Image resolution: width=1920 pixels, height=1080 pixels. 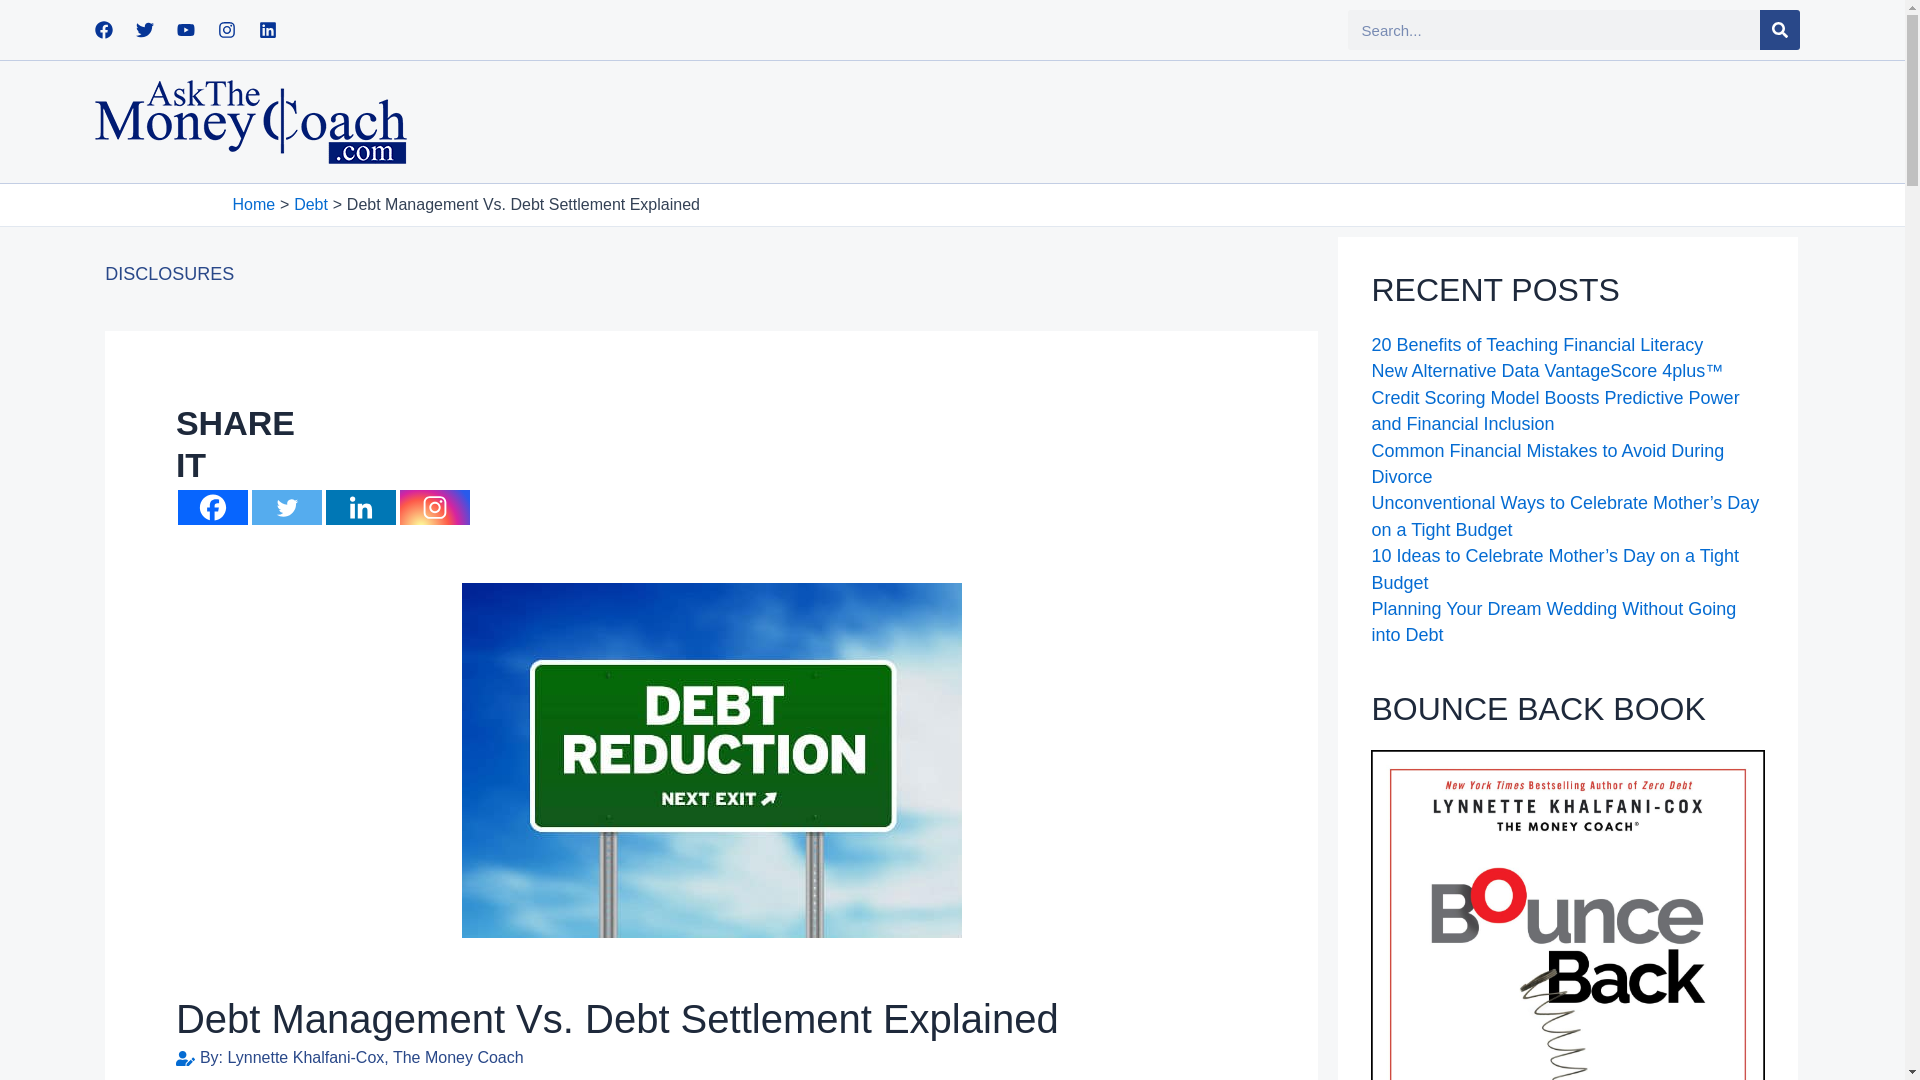 I want to click on DISCLOSURES, so click(x=170, y=274).